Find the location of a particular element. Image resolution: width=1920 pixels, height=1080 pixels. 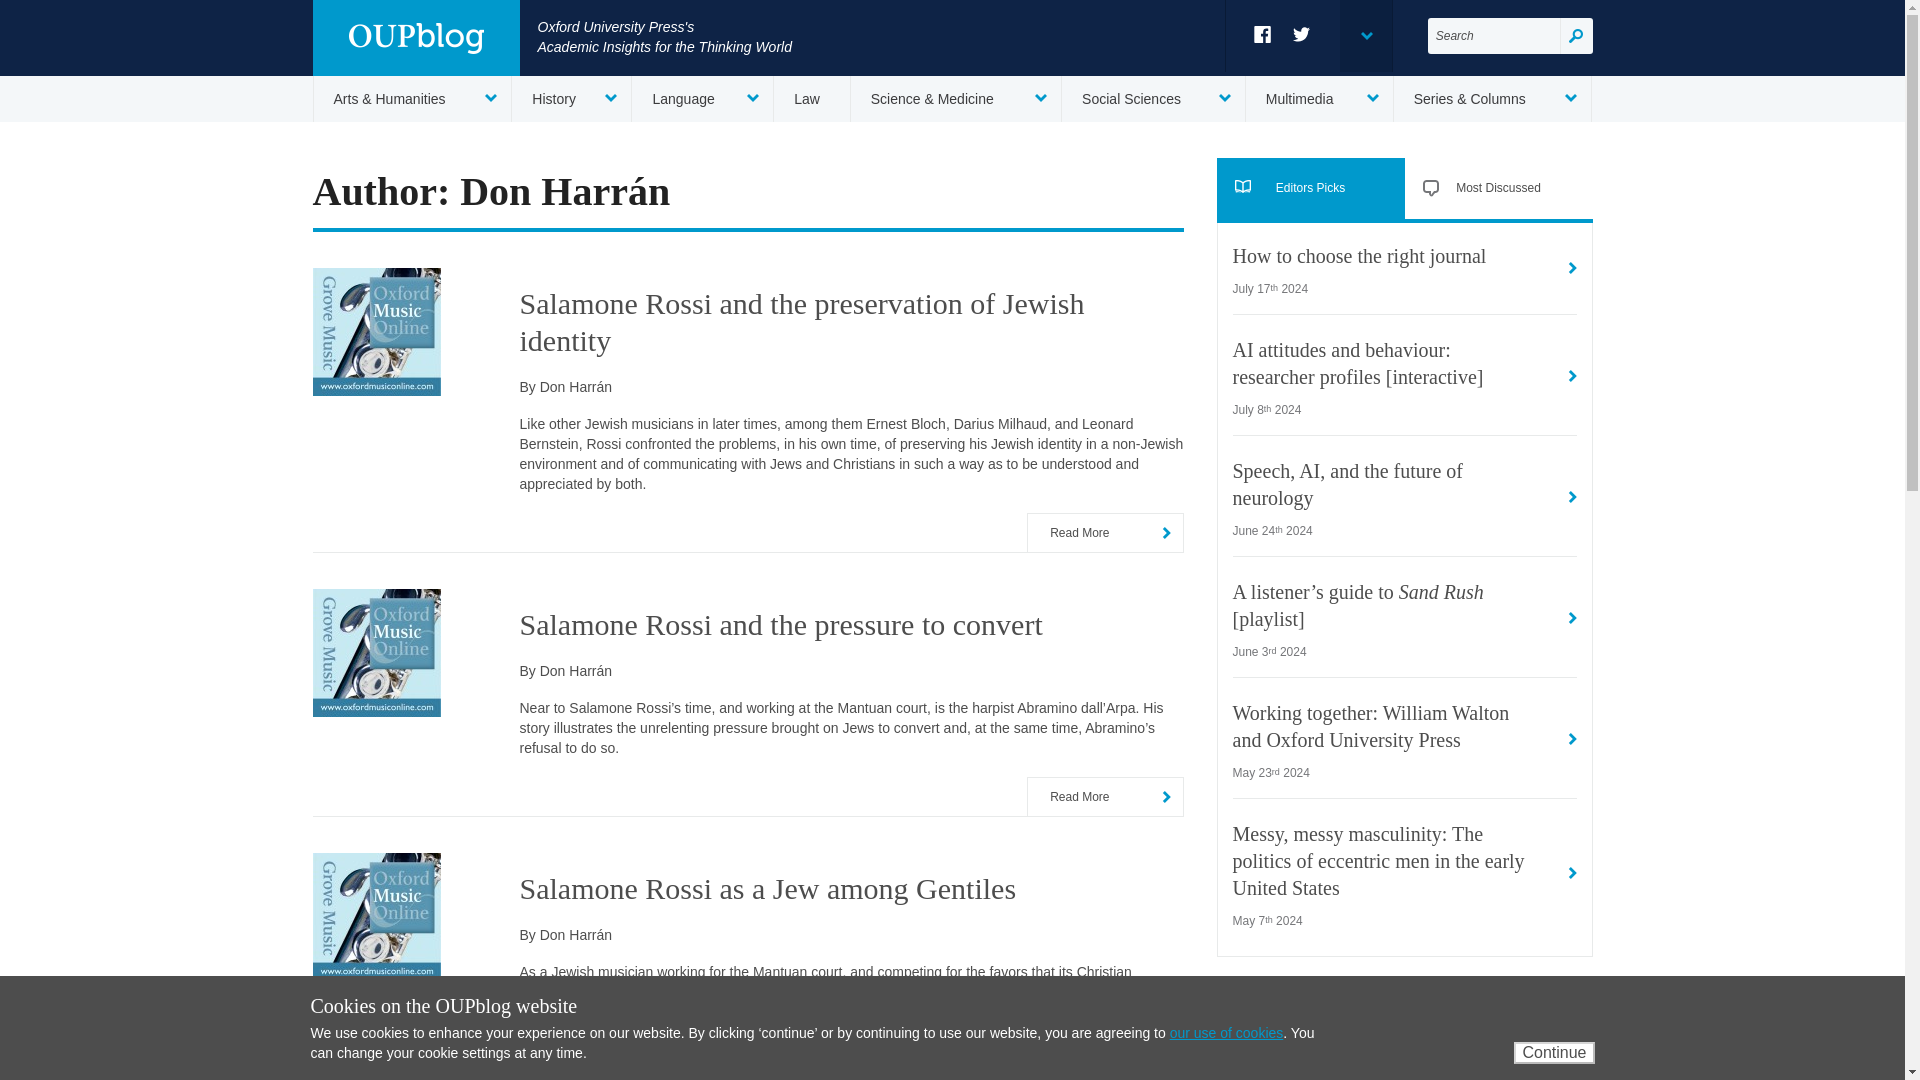

Twitter is located at coordinates (1302, 34).